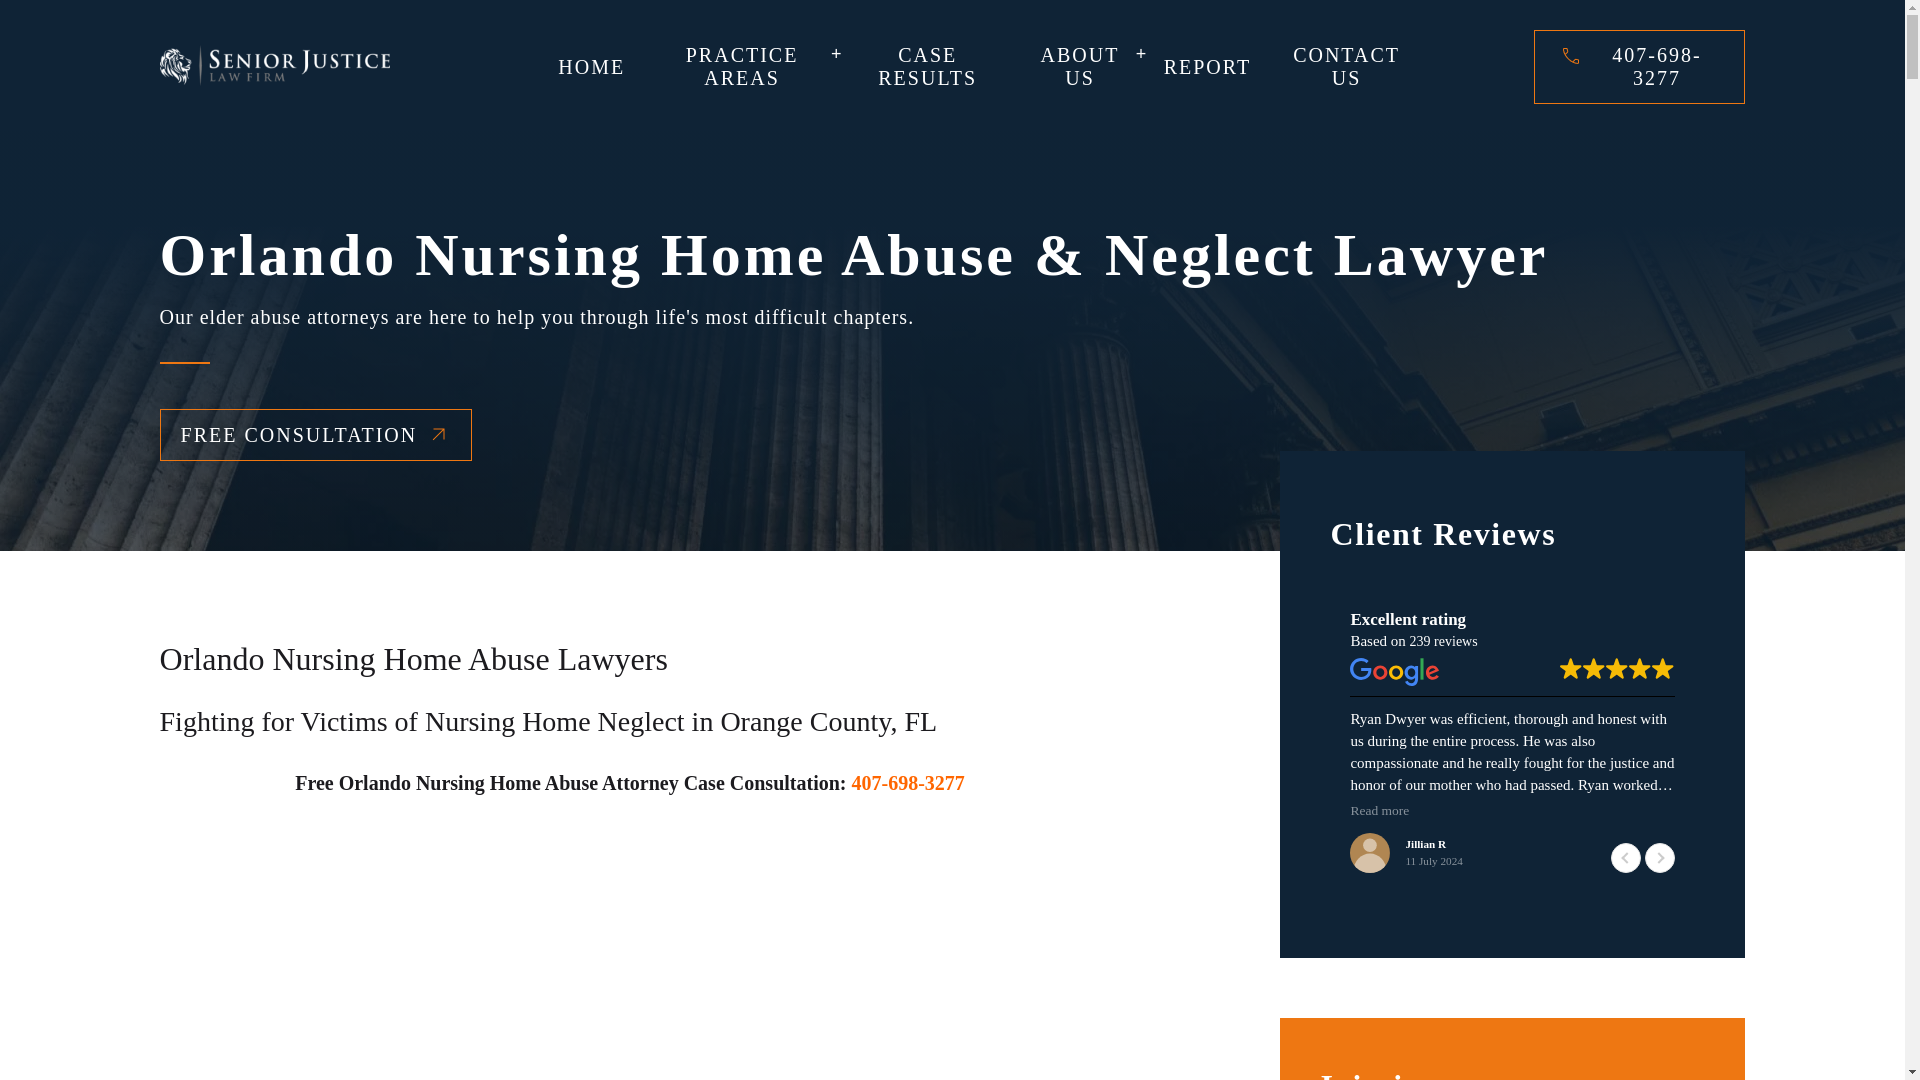  I want to click on HOME, so click(590, 67).